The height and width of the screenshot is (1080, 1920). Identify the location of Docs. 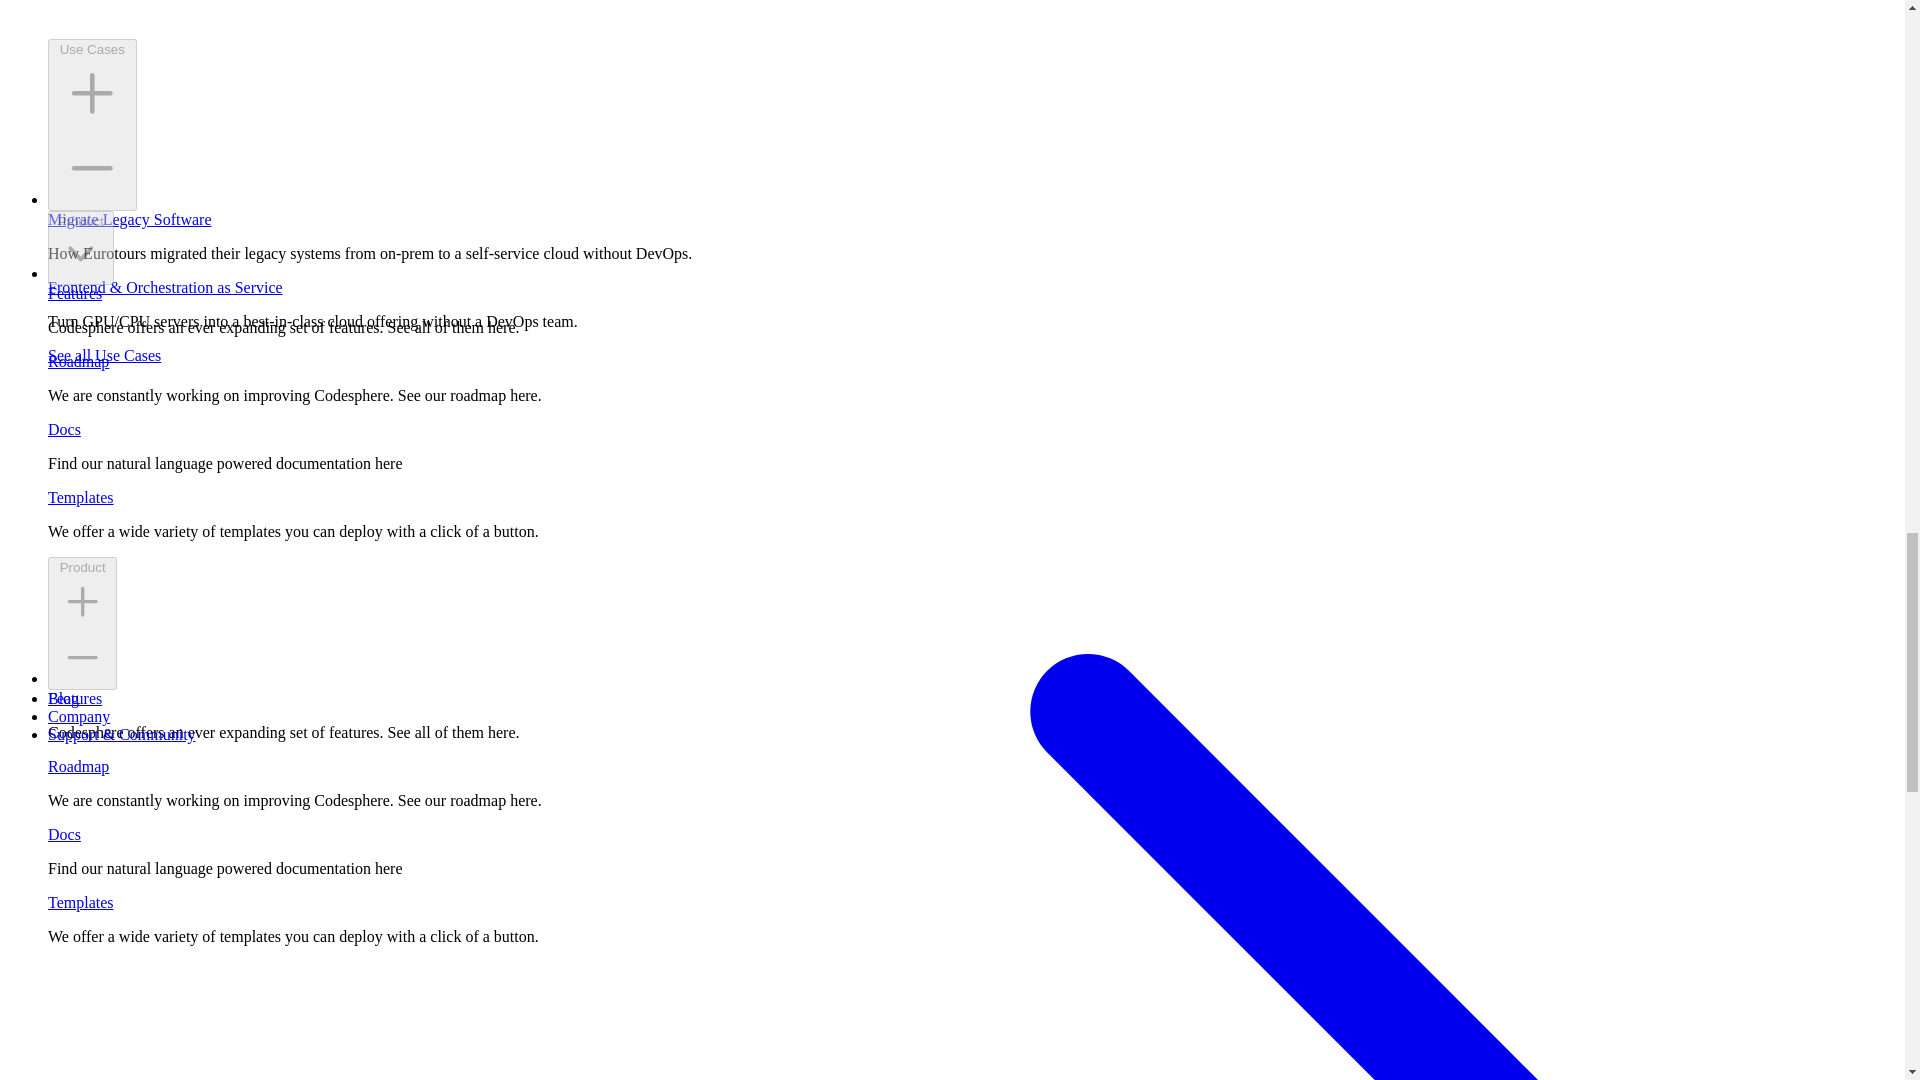
(64, 430).